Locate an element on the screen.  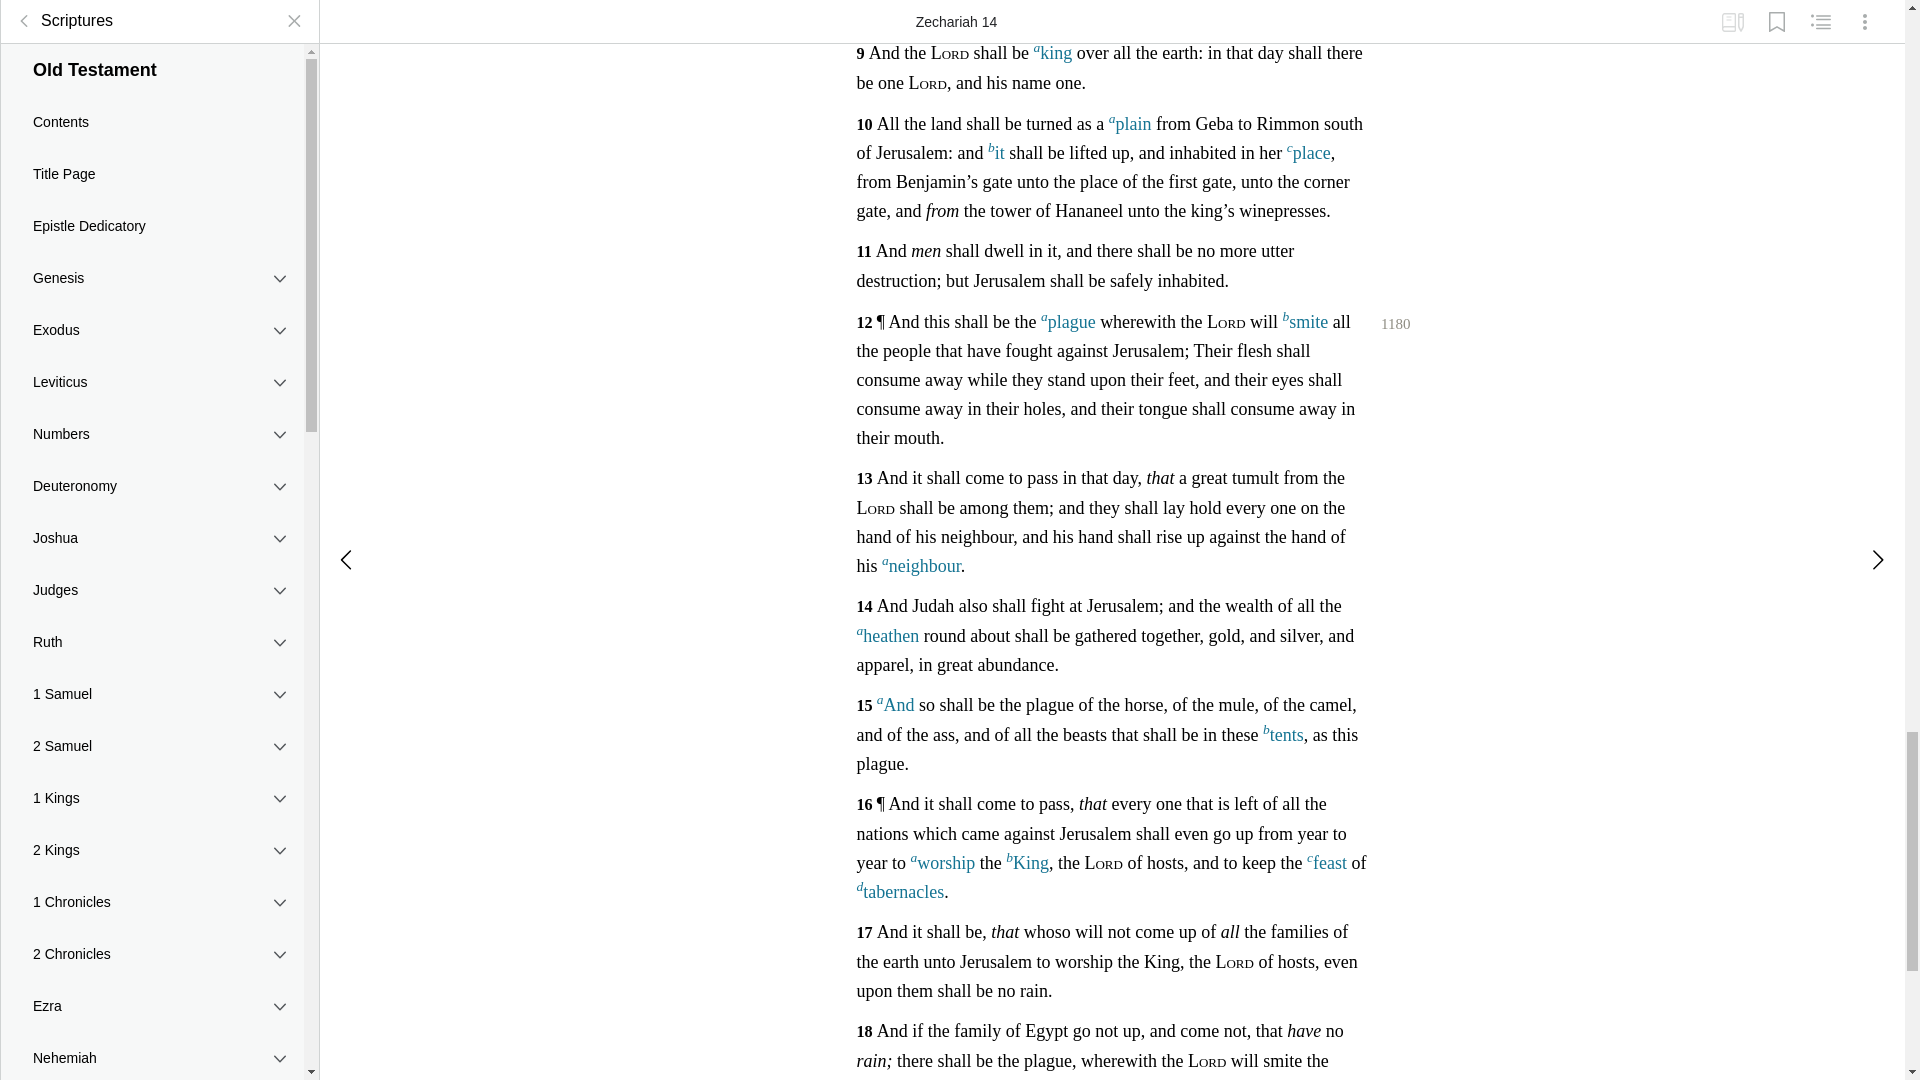
Amos is located at coordinates (152, 747).